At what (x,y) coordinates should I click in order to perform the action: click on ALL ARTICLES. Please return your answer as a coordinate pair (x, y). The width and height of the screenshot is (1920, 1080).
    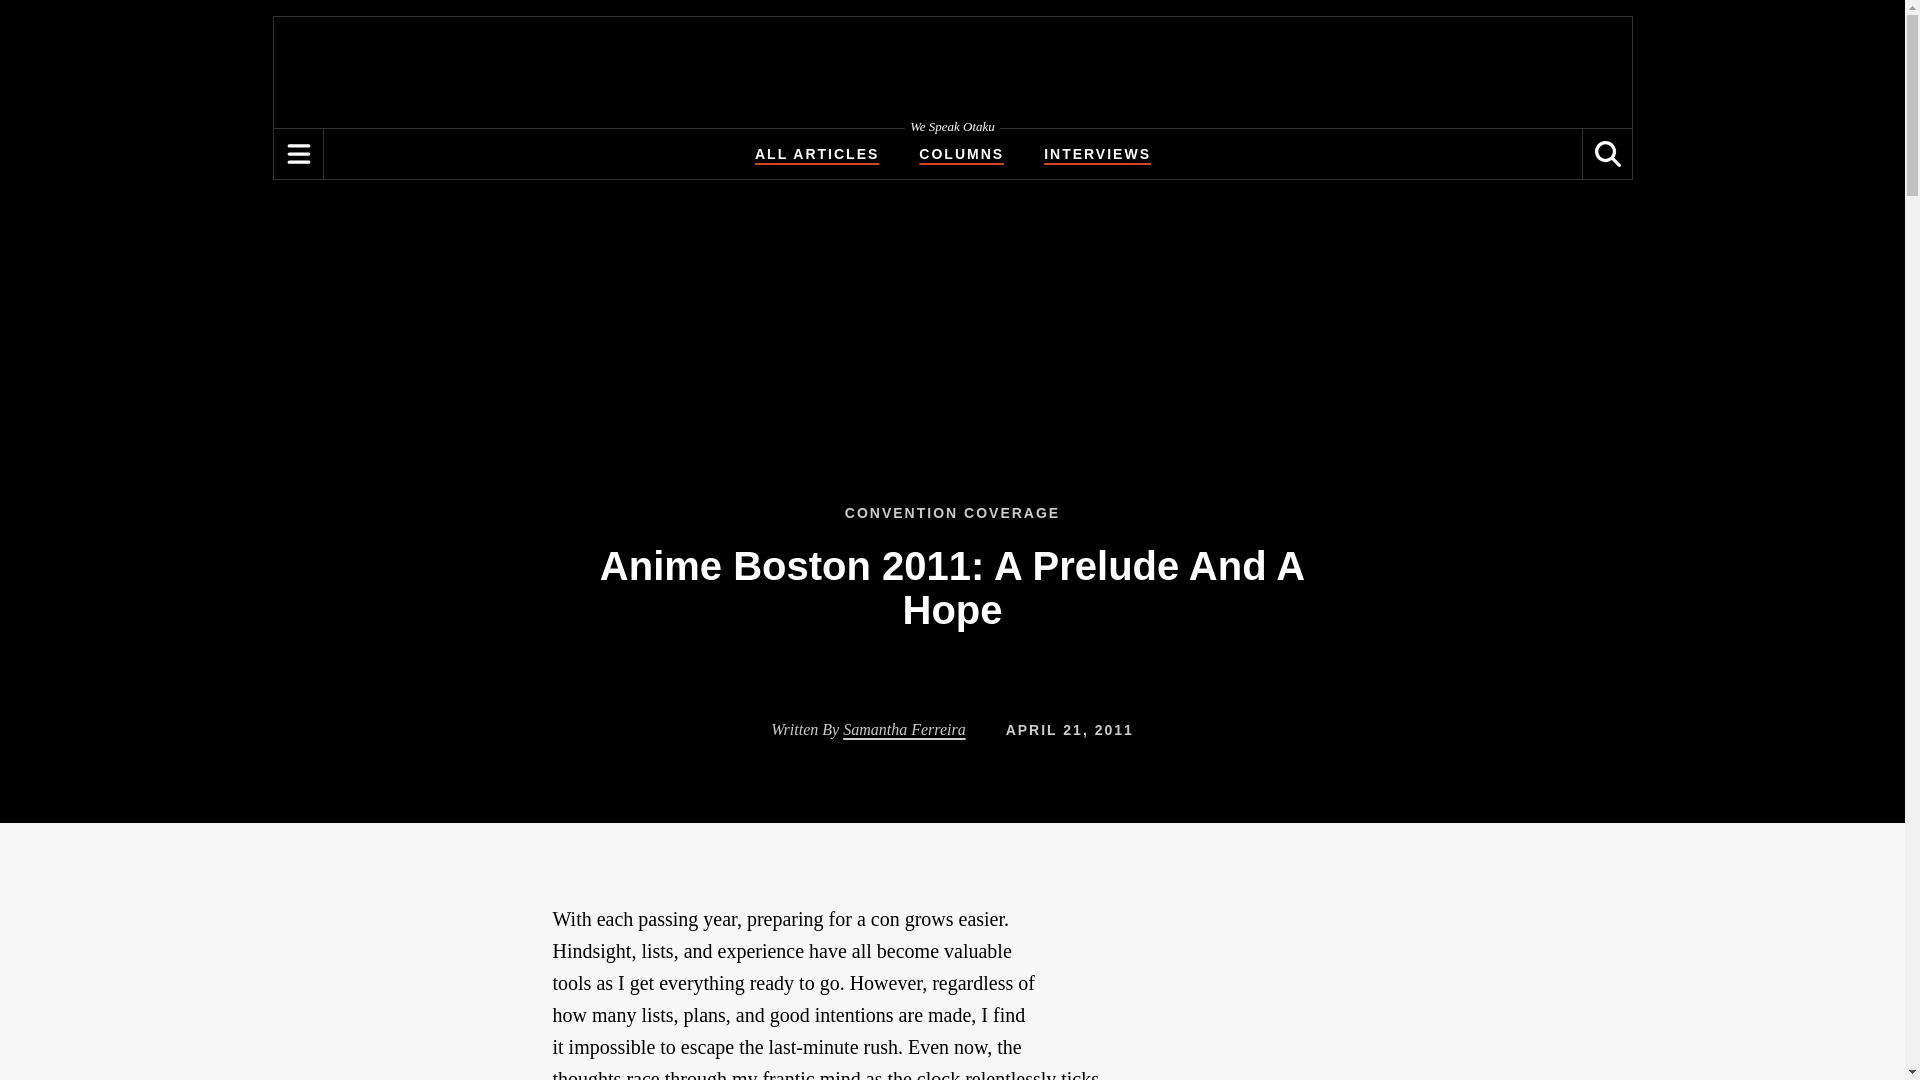
    Looking at the image, I should click on (816, 154).